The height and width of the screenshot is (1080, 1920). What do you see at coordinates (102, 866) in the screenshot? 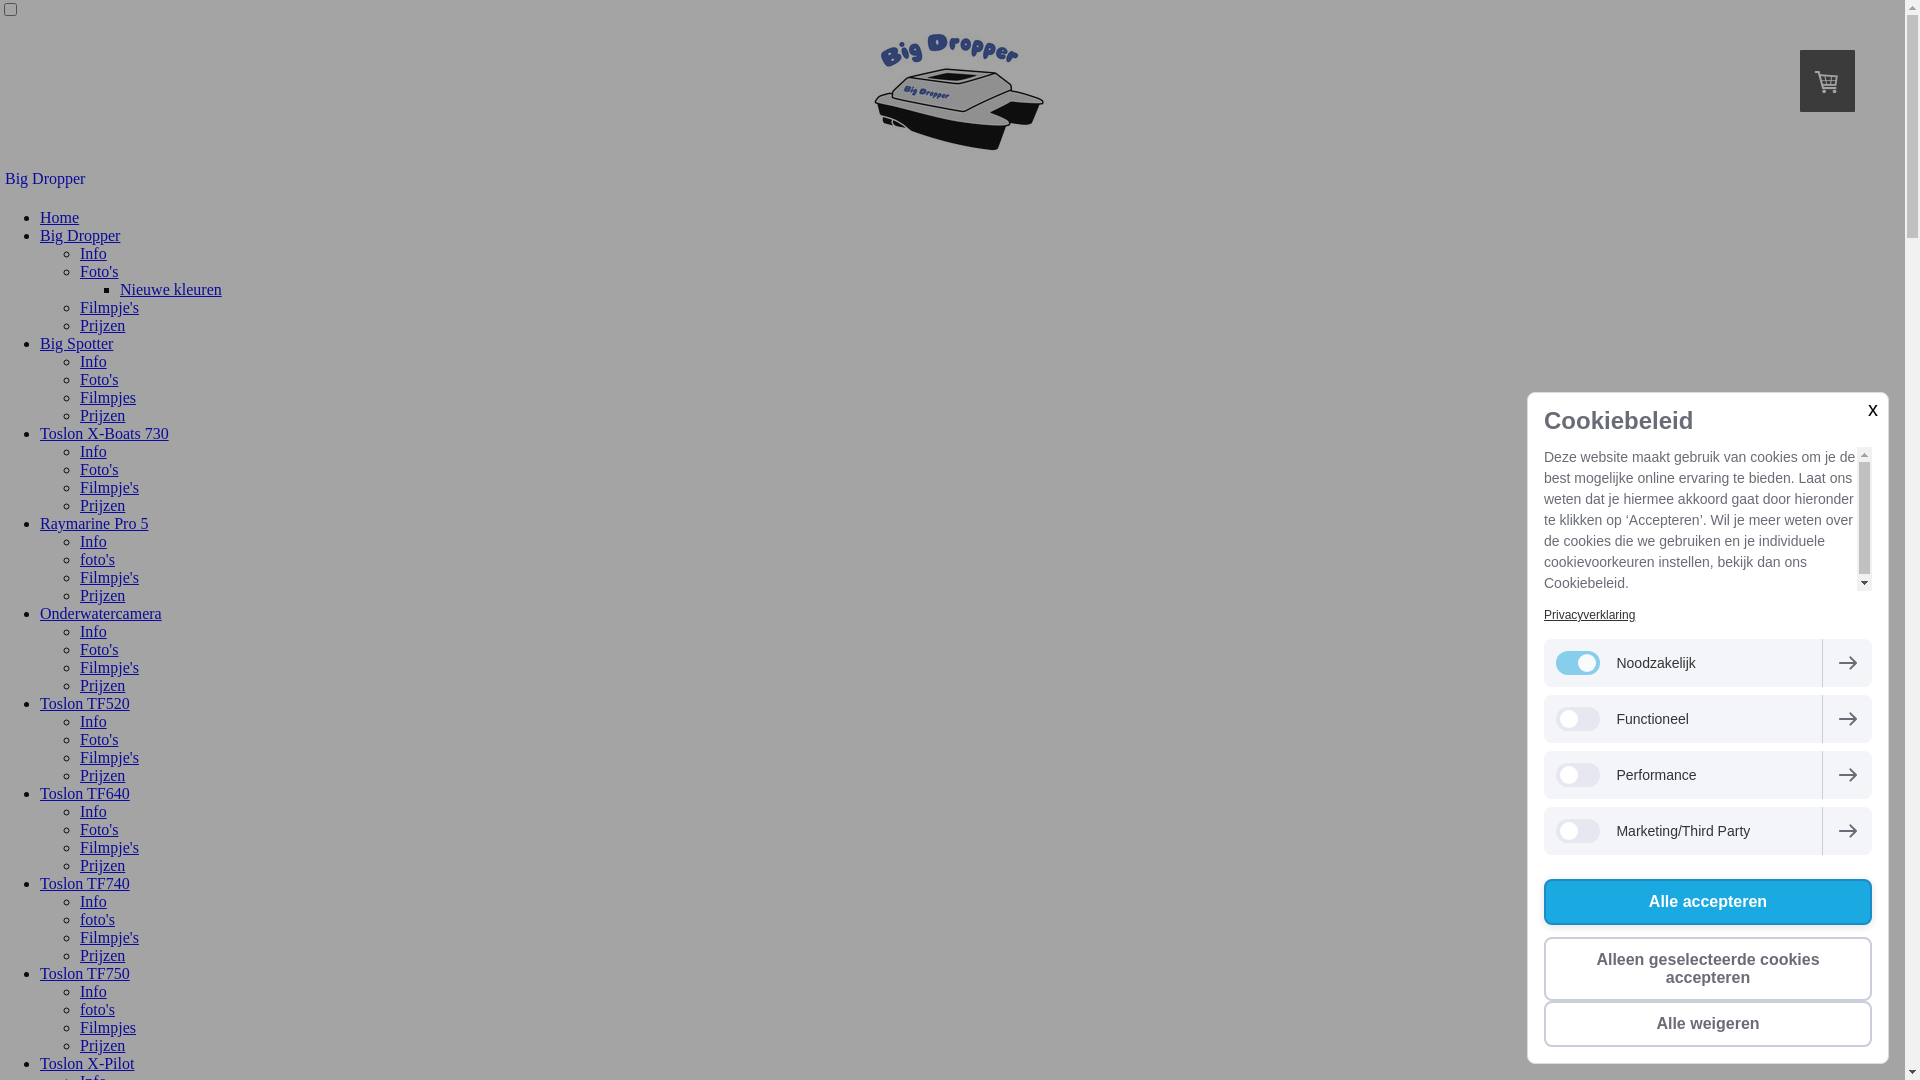
I see `Prijzen` at bounding box center [102, 866].